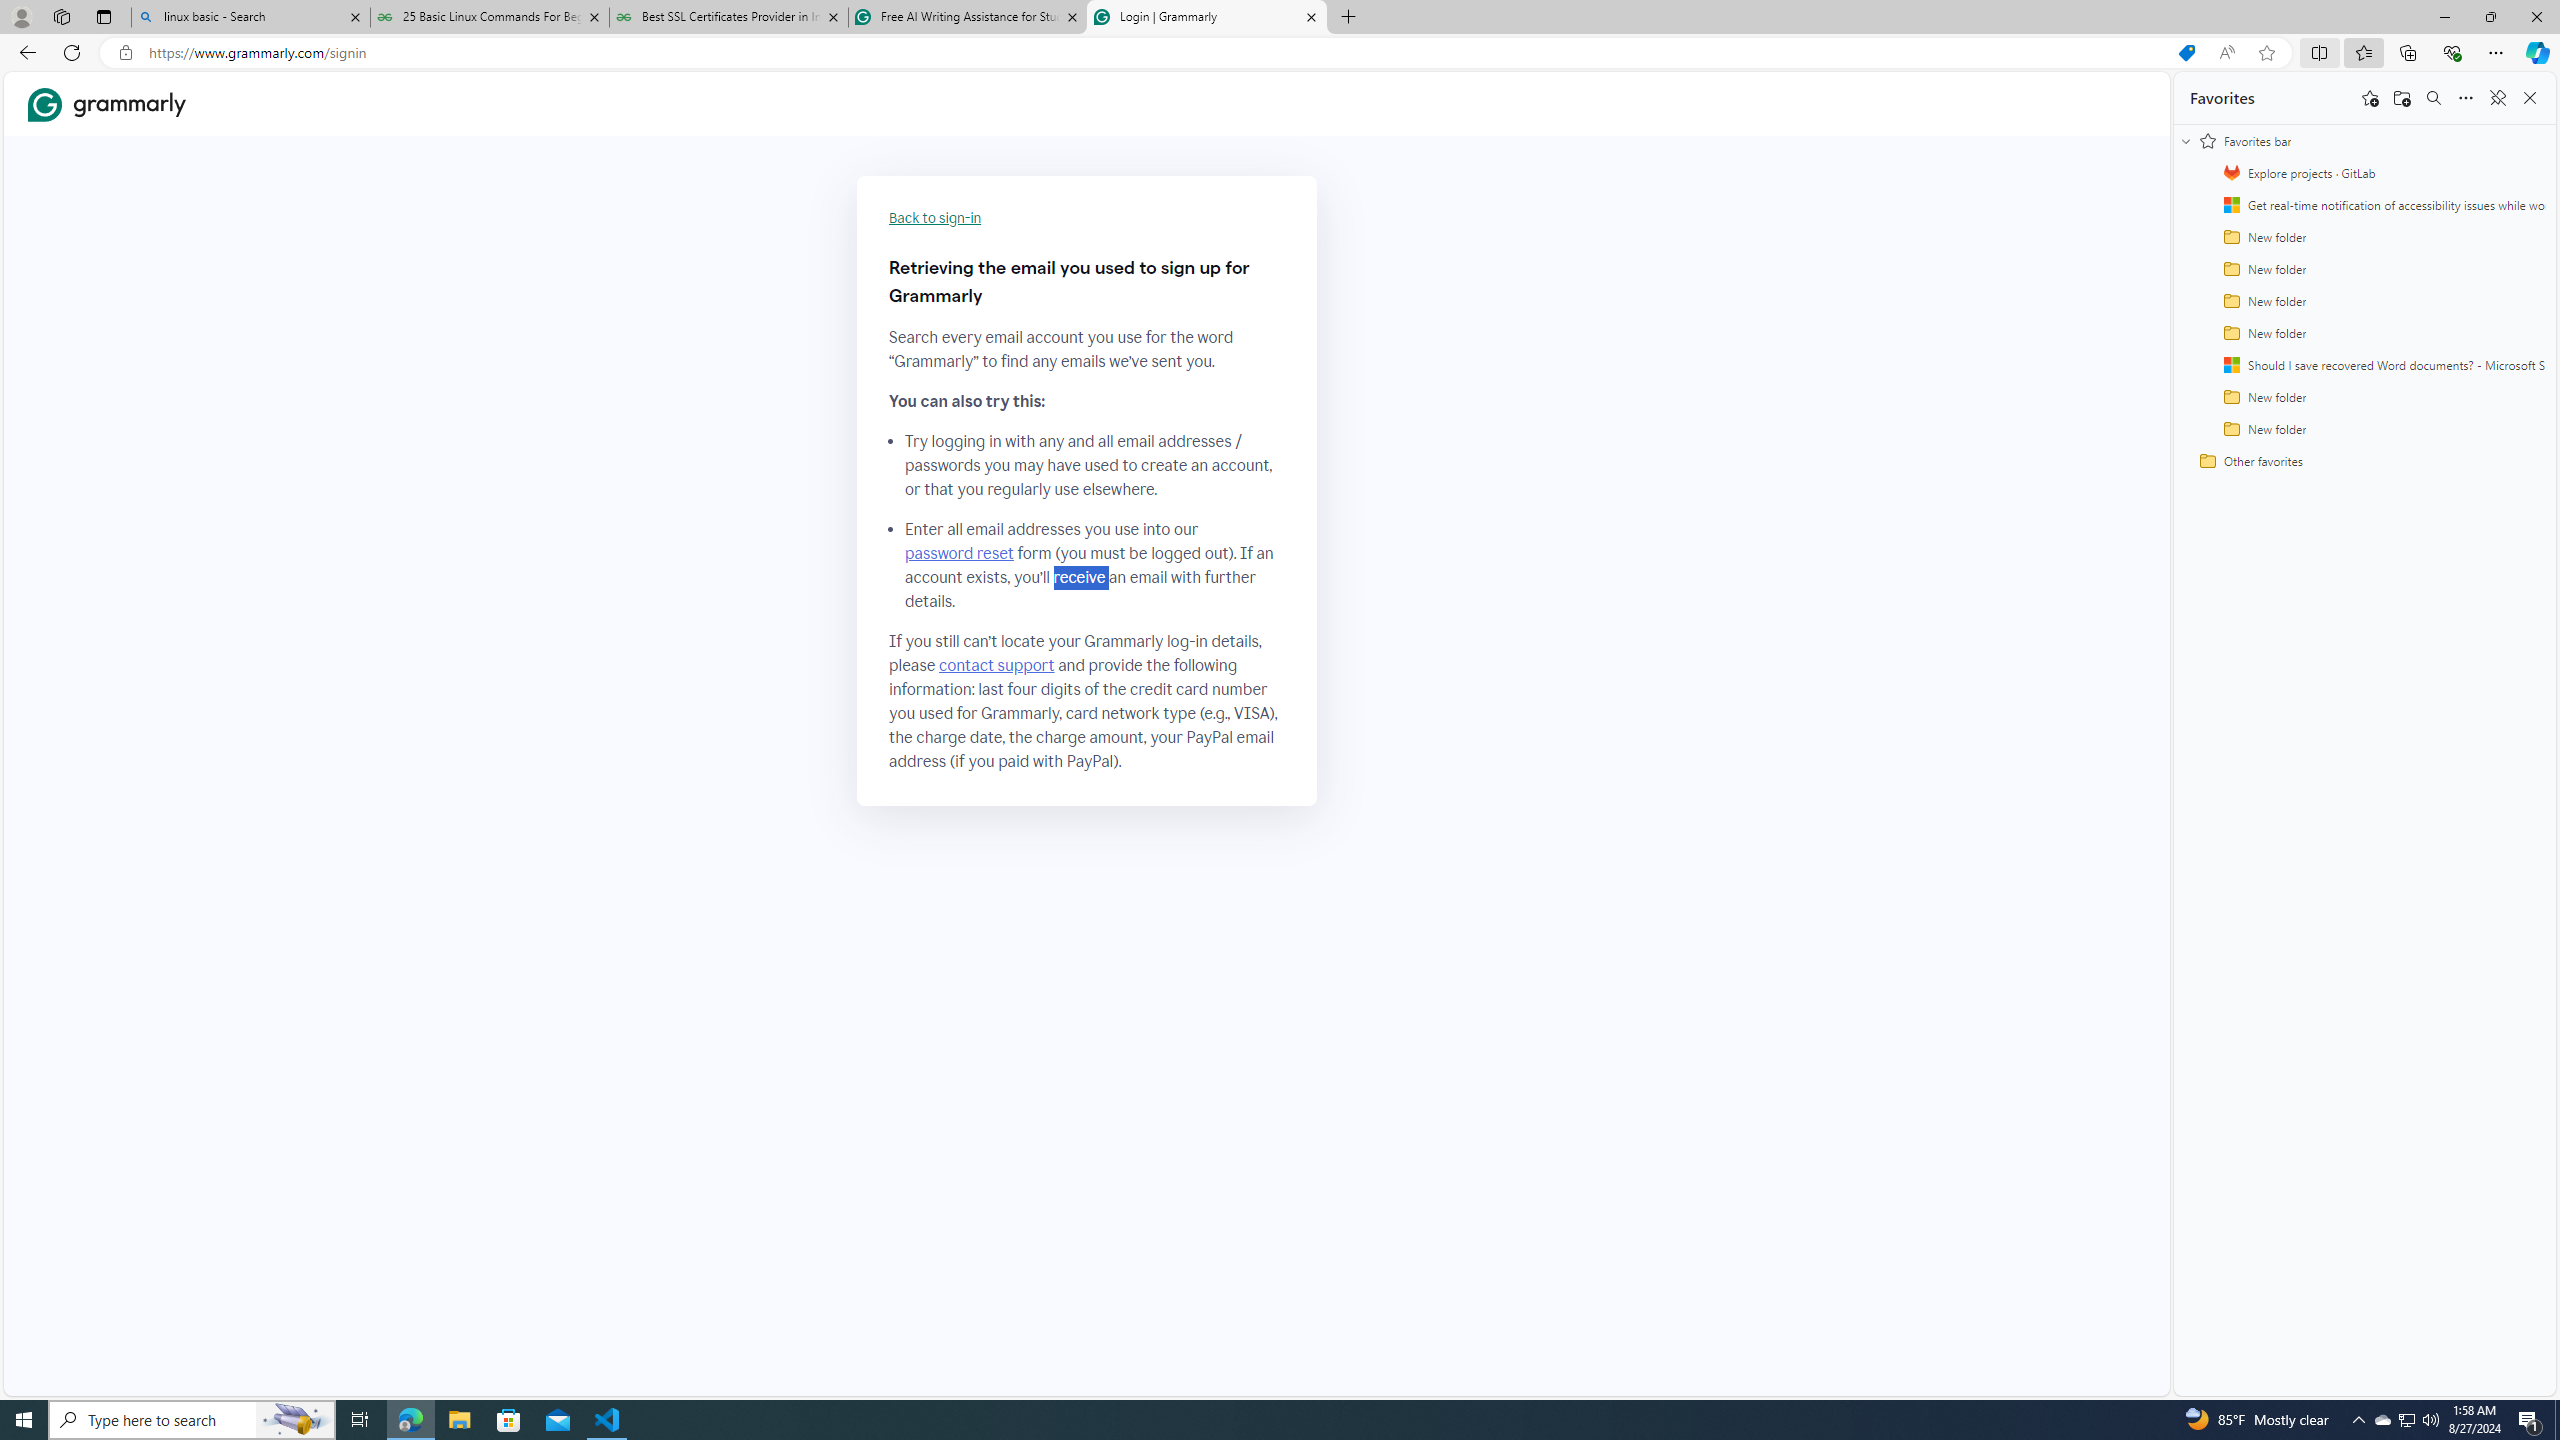 This screenshot has height=1440, width=2560. Describe the element at coordinates (2402, 98) in the screenshot. I see `Add folder` at that location.